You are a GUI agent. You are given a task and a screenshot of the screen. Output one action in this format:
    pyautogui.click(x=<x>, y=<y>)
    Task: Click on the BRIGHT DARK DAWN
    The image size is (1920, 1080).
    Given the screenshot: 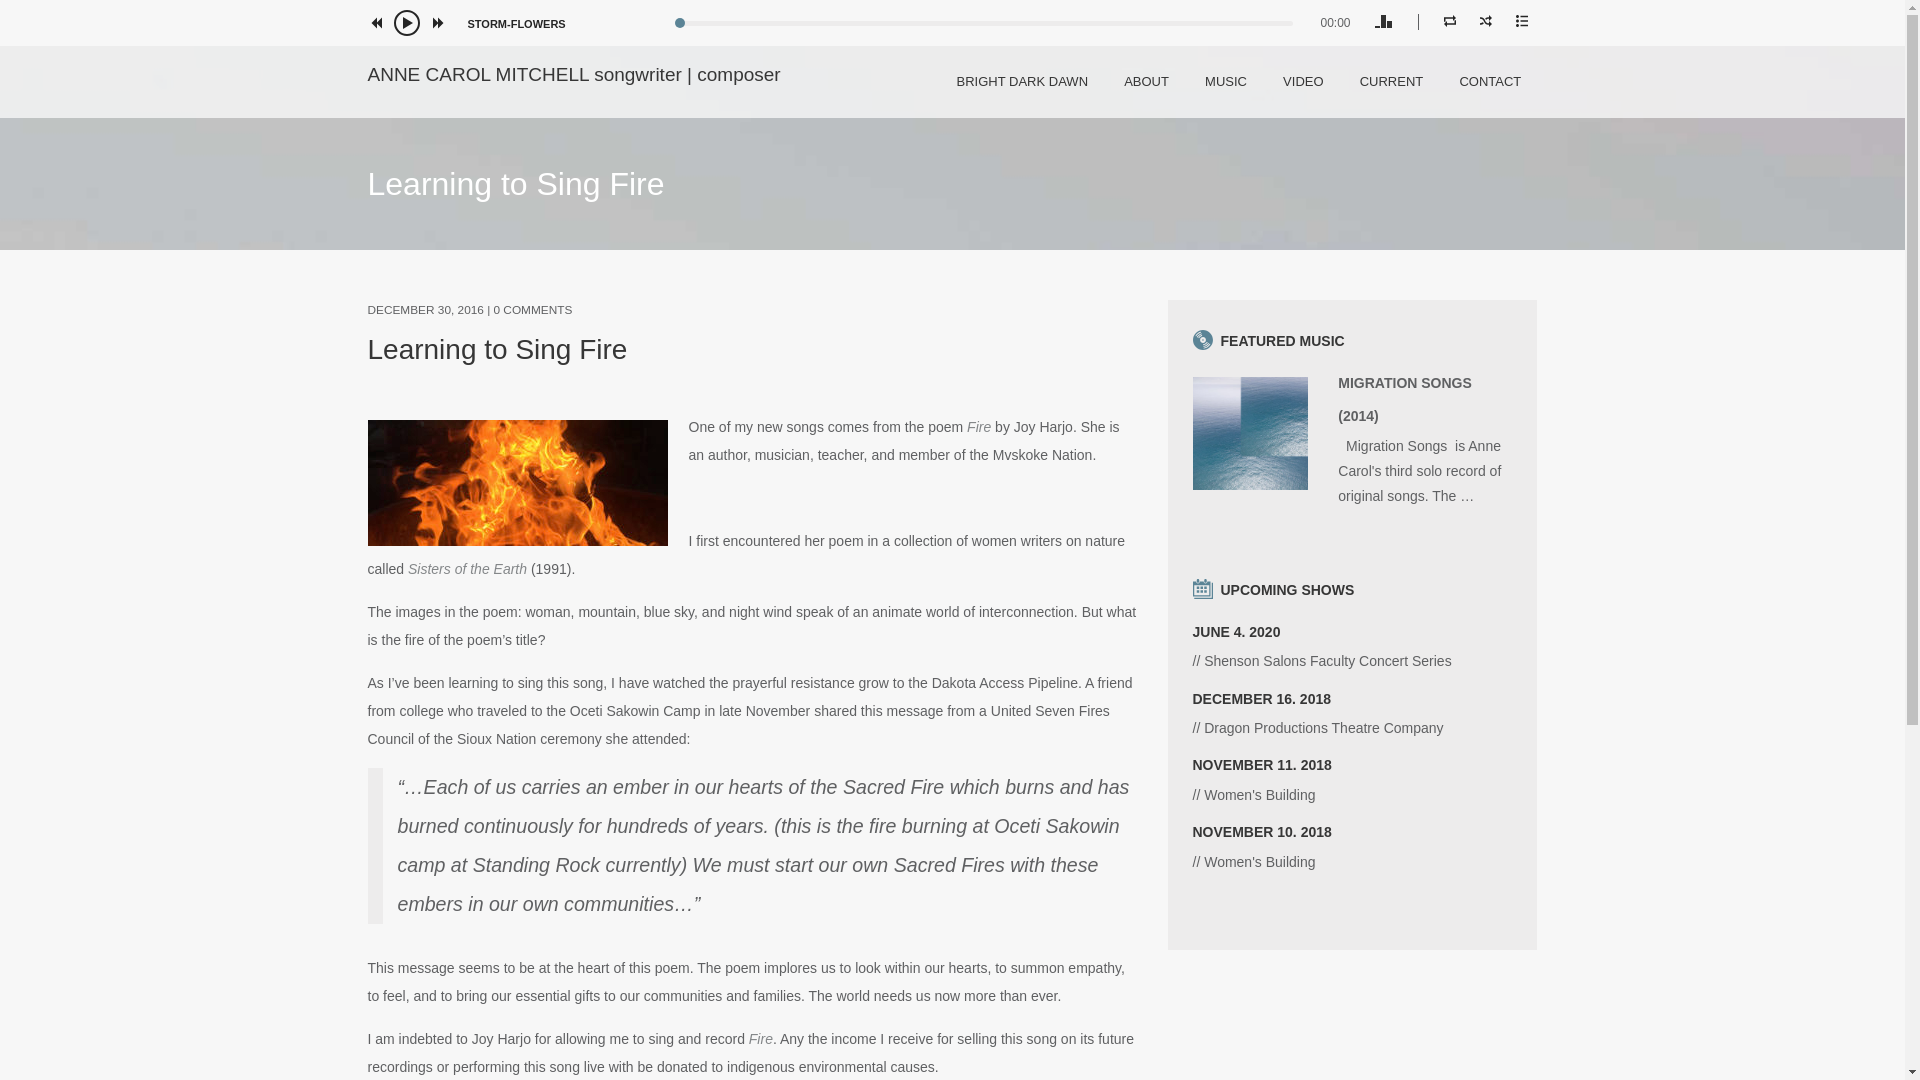 What is the action you would take?
    pyautogui.click(x=1022, y=80)
    